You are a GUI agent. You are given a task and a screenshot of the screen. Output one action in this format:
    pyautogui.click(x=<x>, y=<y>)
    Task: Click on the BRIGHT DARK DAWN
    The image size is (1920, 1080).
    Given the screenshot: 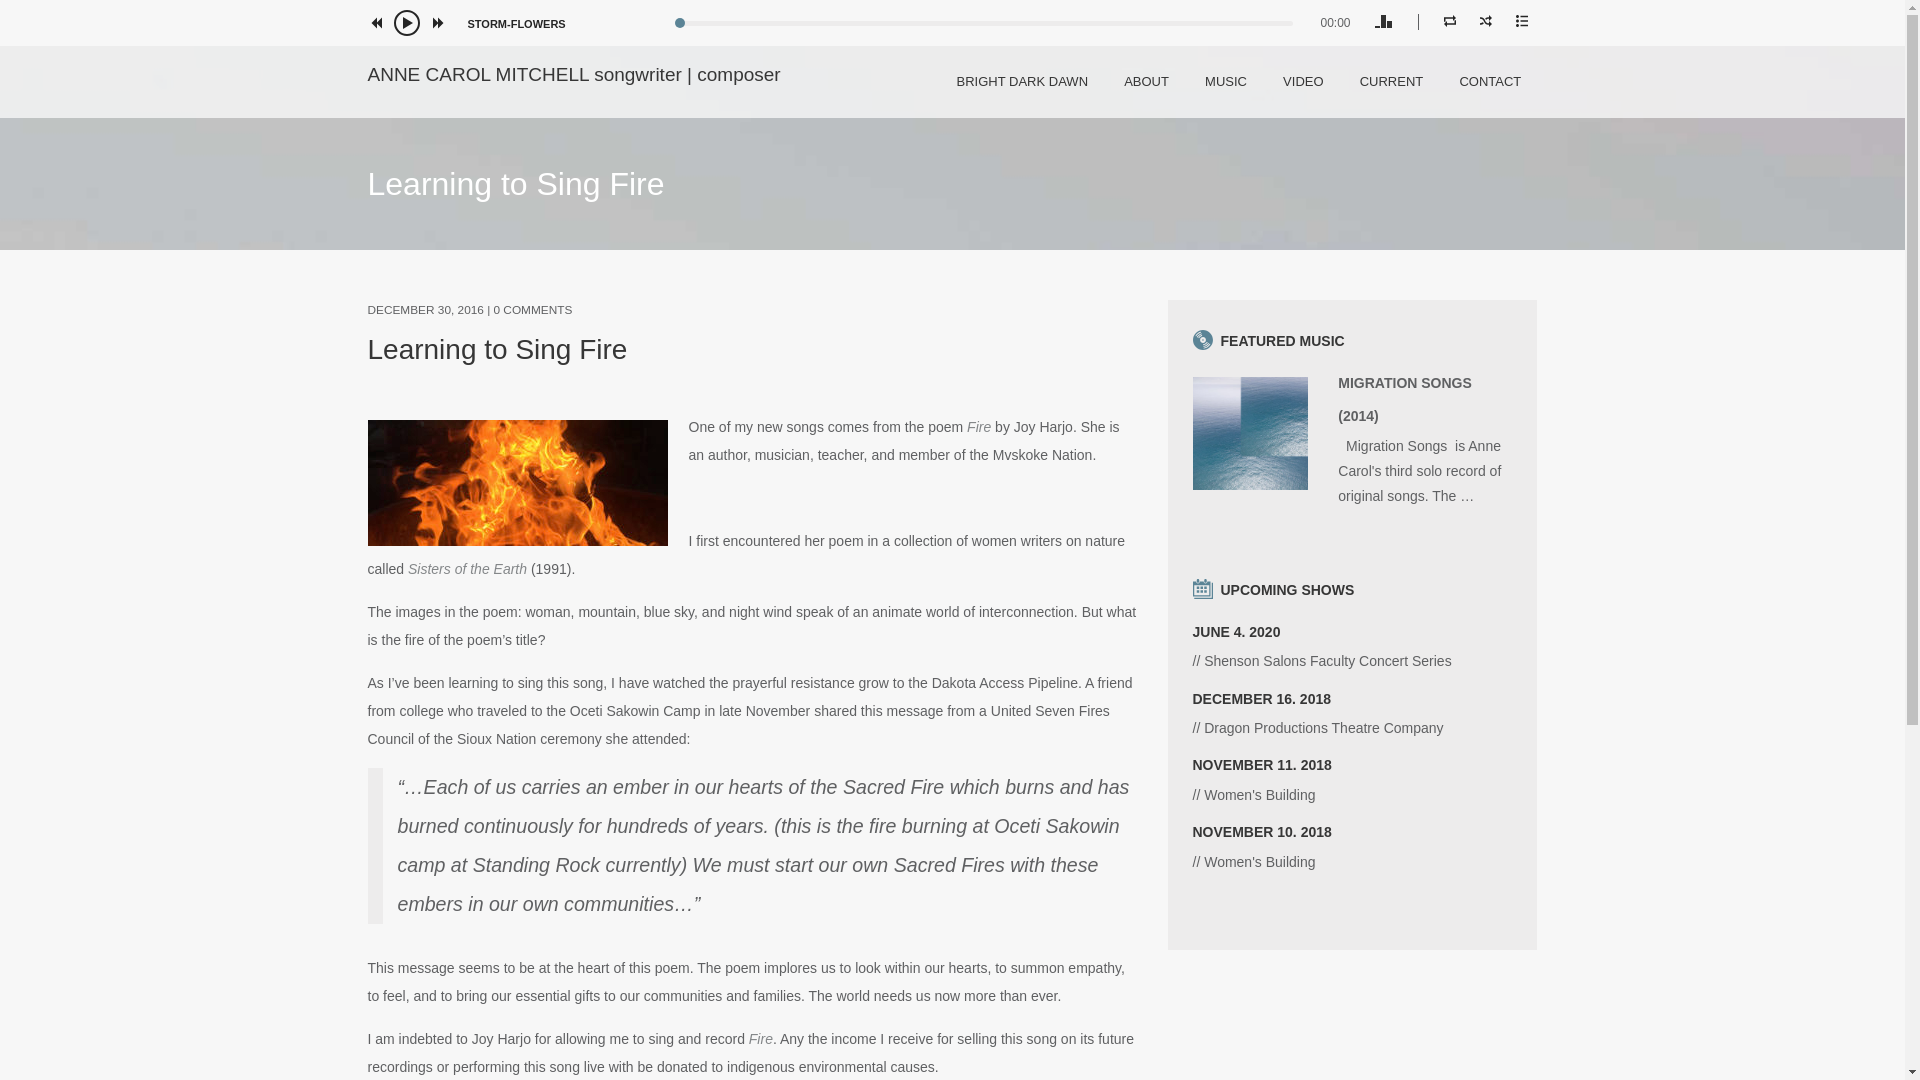 What is the action you would take?
    pyautogui.click(x=1022, y=80)
    